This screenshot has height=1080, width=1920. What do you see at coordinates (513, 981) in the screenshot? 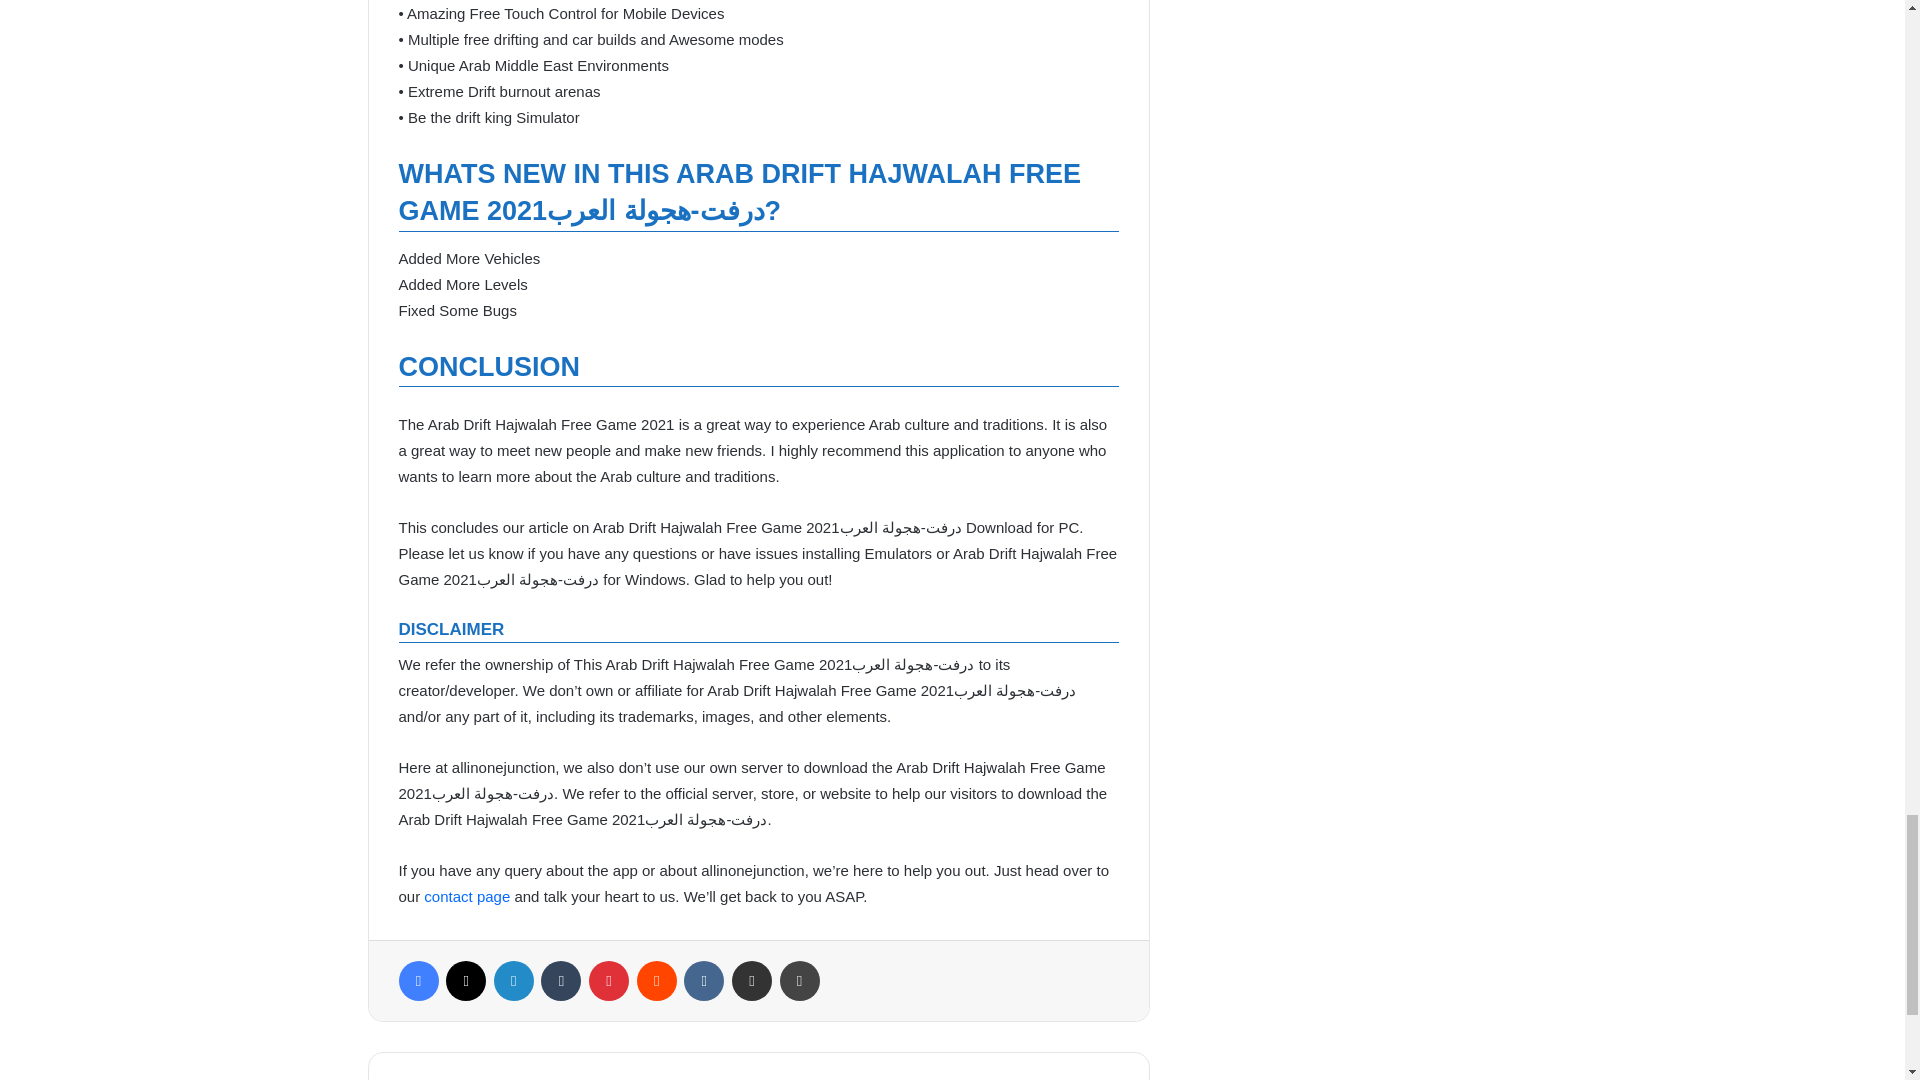
I see `LinkedIn` at bounding box center [513, 981].